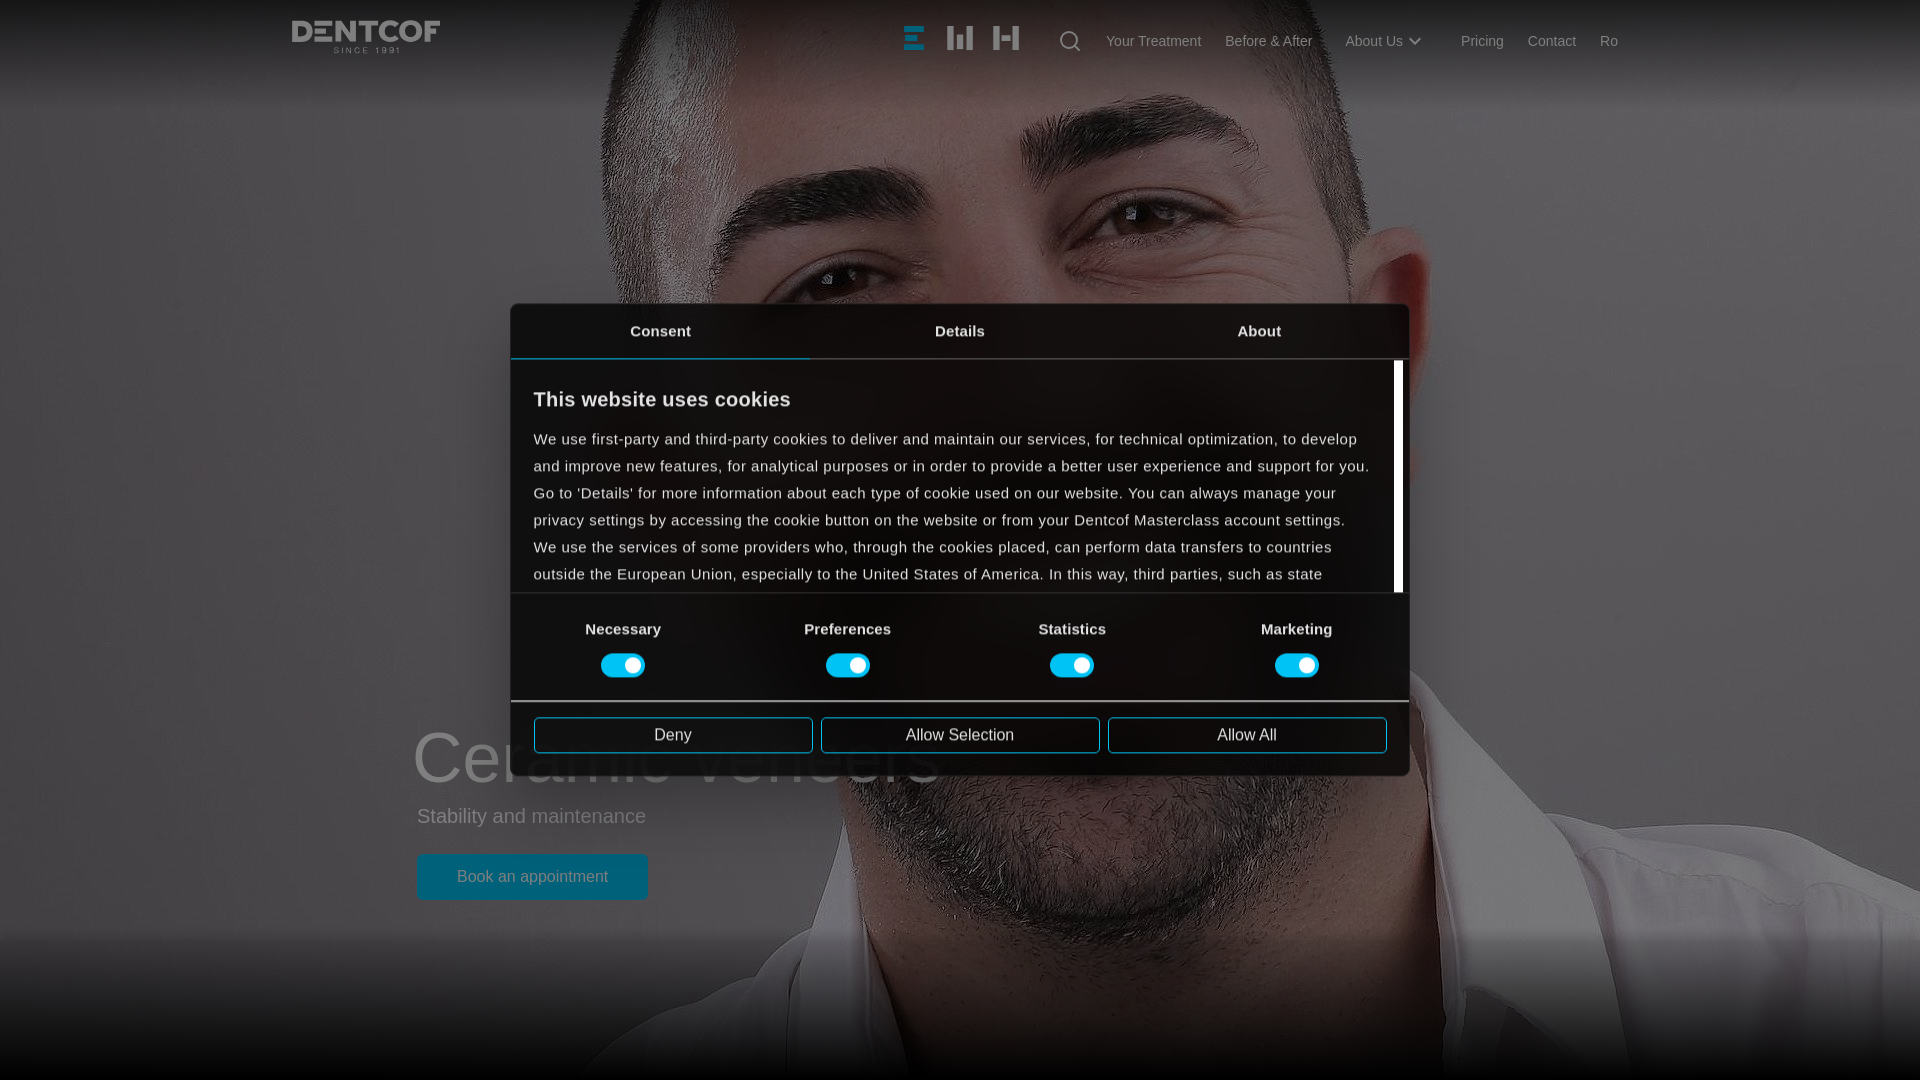  Describe the element at coordinates (960, 330) in the screenshot. I see `Details` at that location.